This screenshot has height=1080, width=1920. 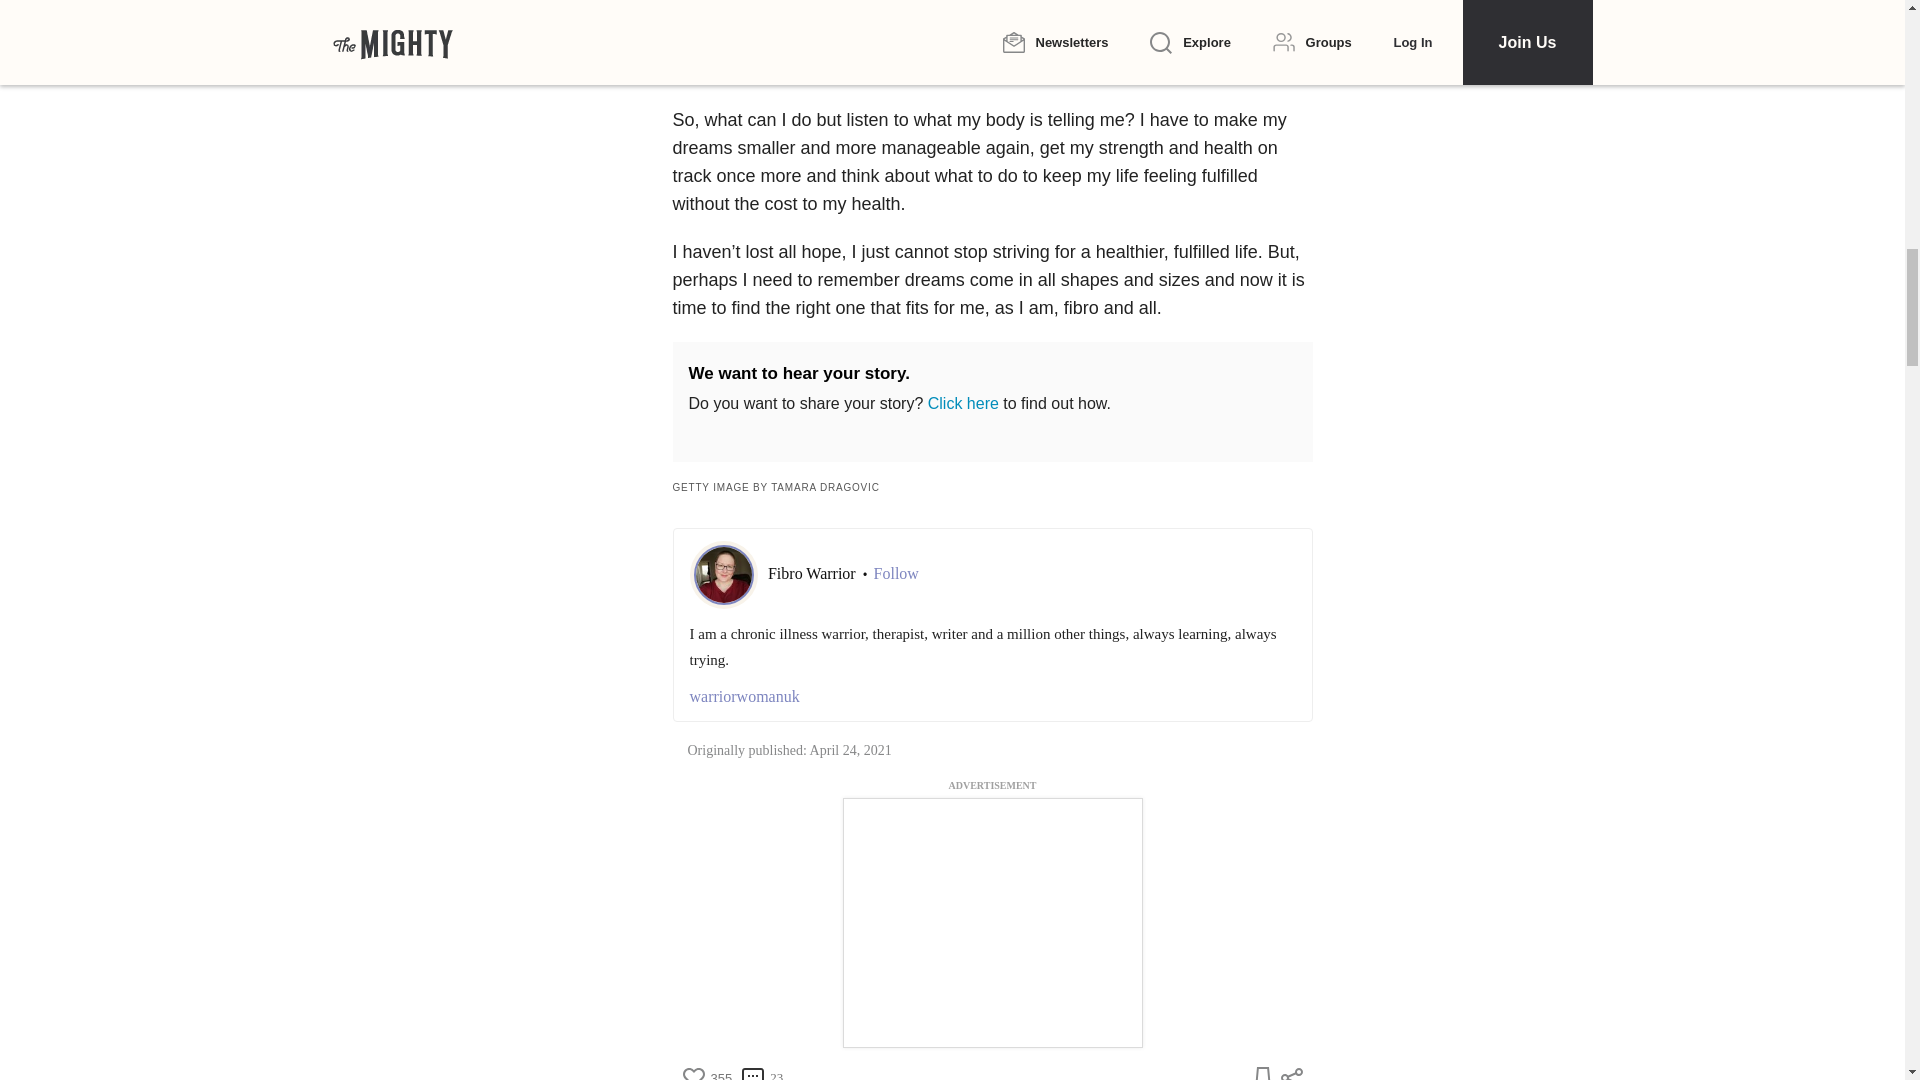 What do you see at coordinates (814, 573) in the screenshot?
I see `Fibro Warrior` at bounding box center [814, 573].